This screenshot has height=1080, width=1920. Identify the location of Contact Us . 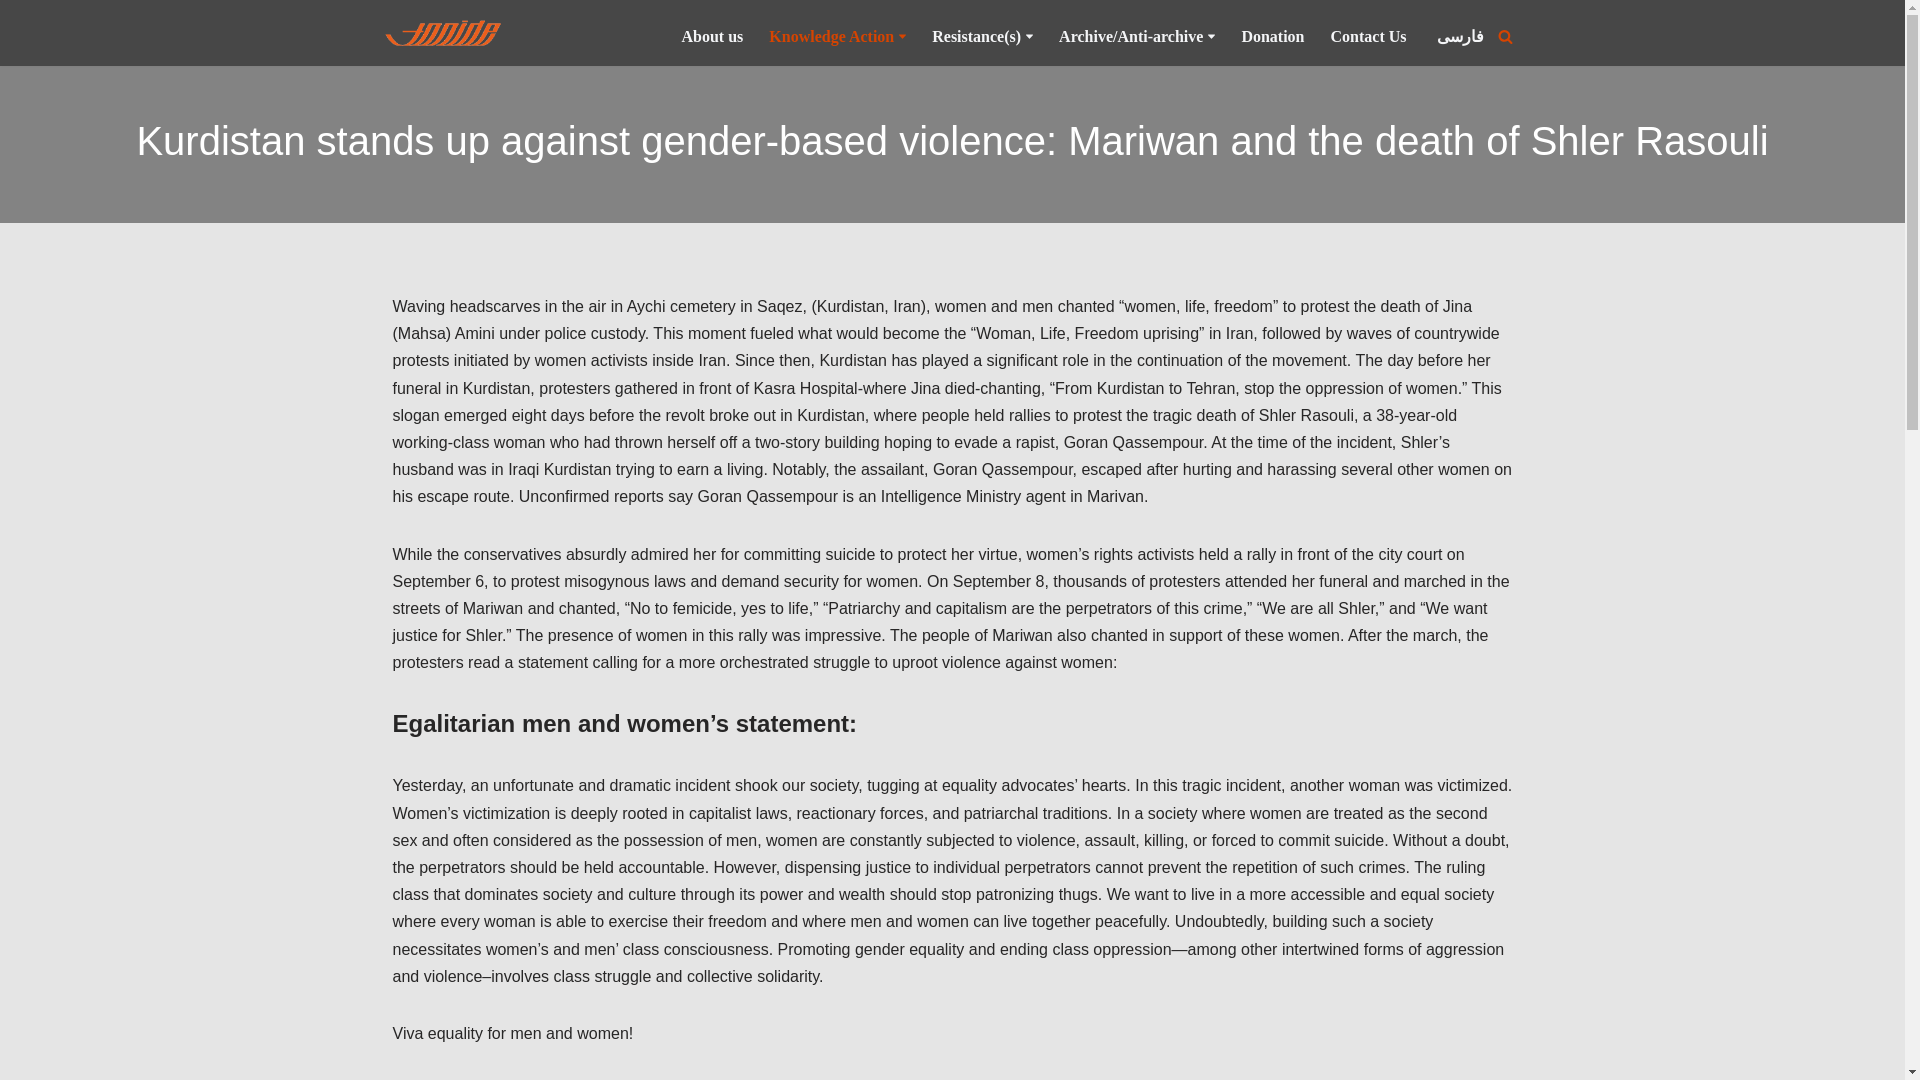
(1370, 36).